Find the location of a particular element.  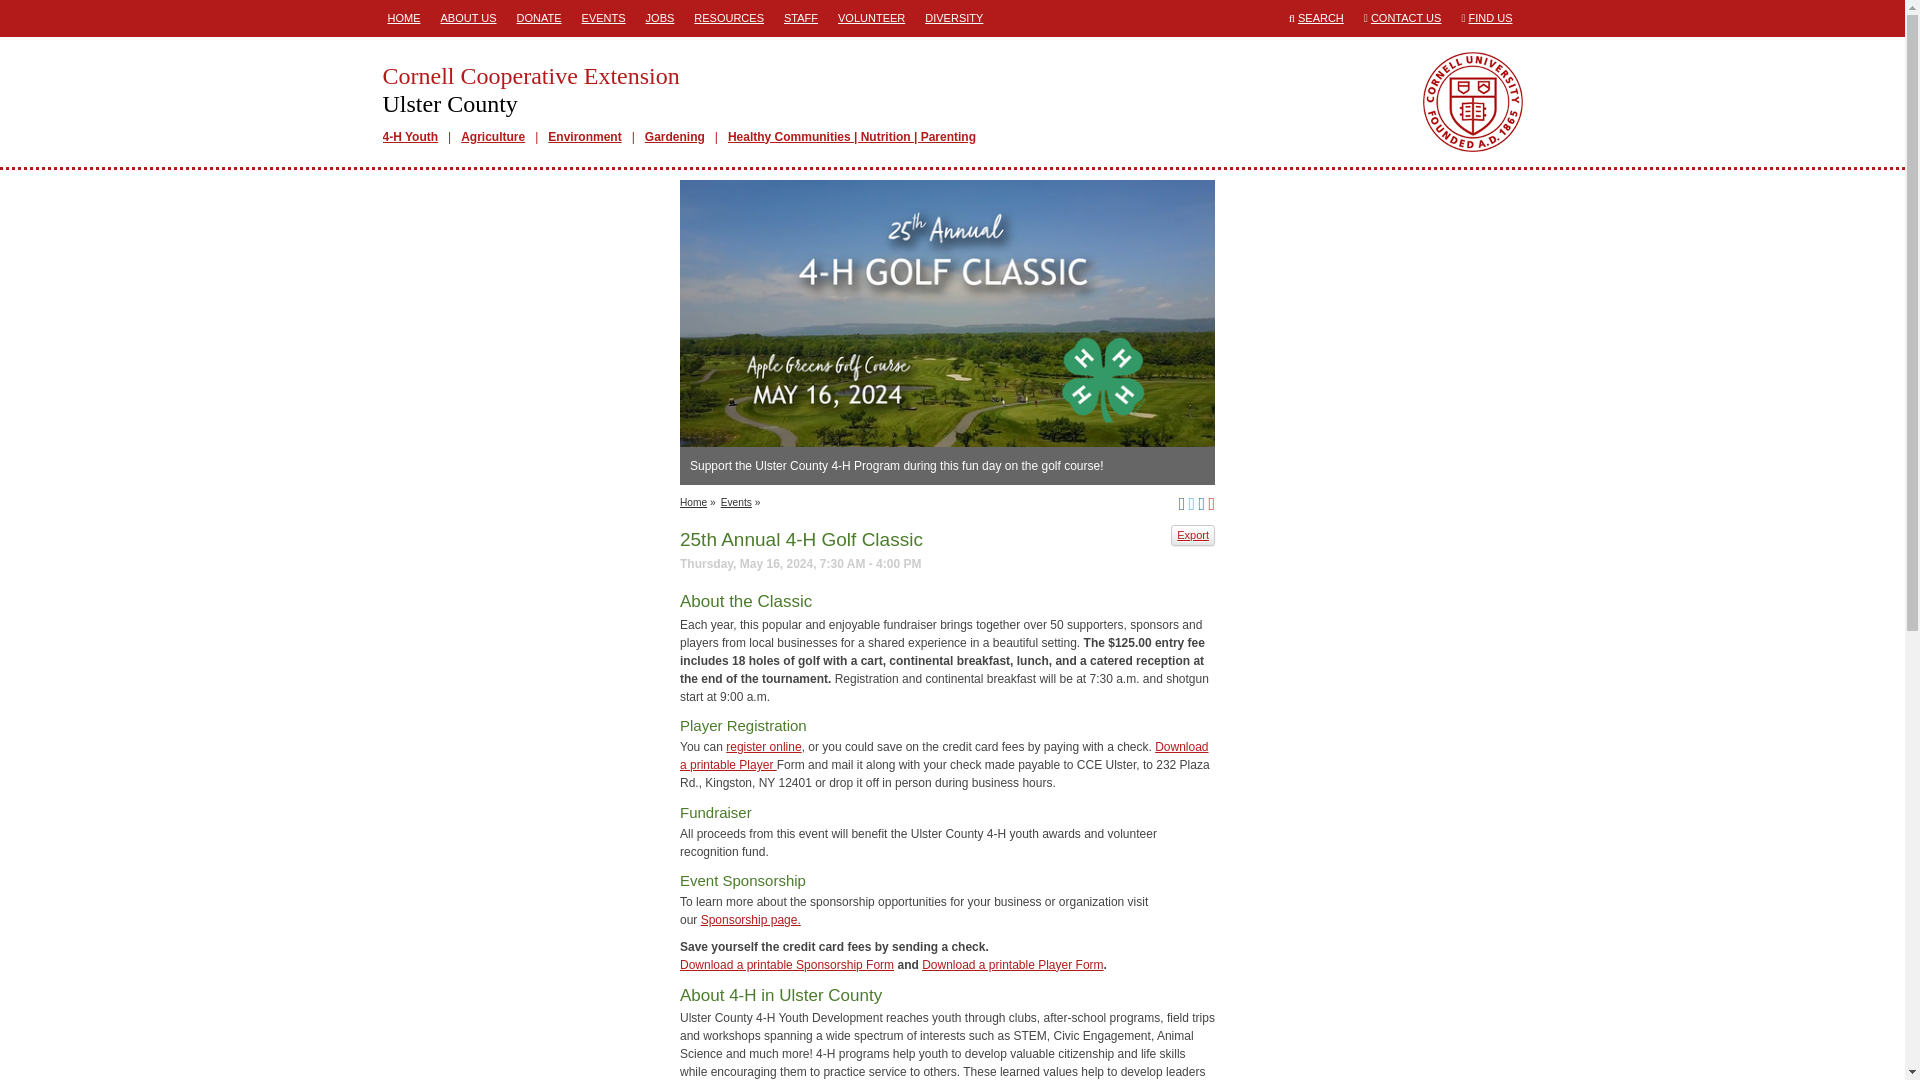

Sponsorship page. is located at coordinates (892, 89).